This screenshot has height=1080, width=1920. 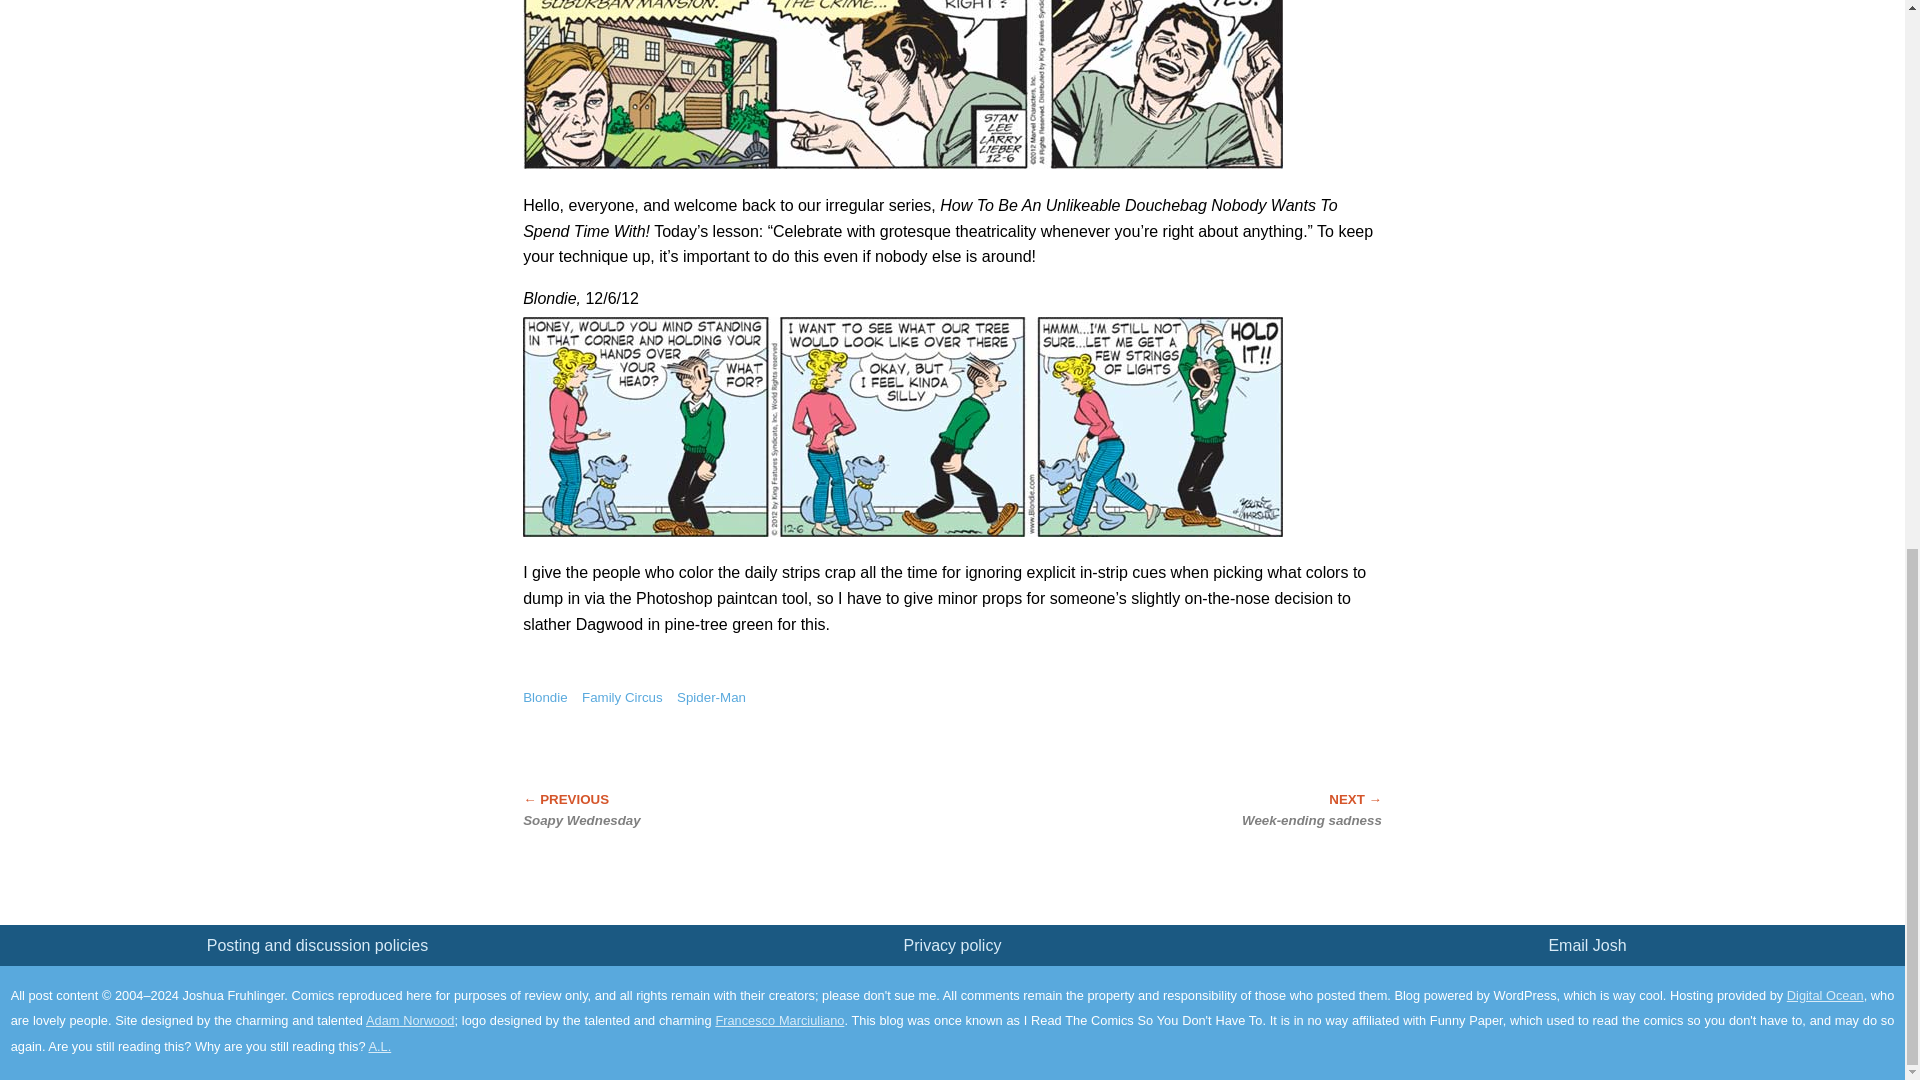 What do you see at coordinates (779, 1020) in the screenshot?
I see `Francesco Marciuliano` at bounding box center [779, 1020].